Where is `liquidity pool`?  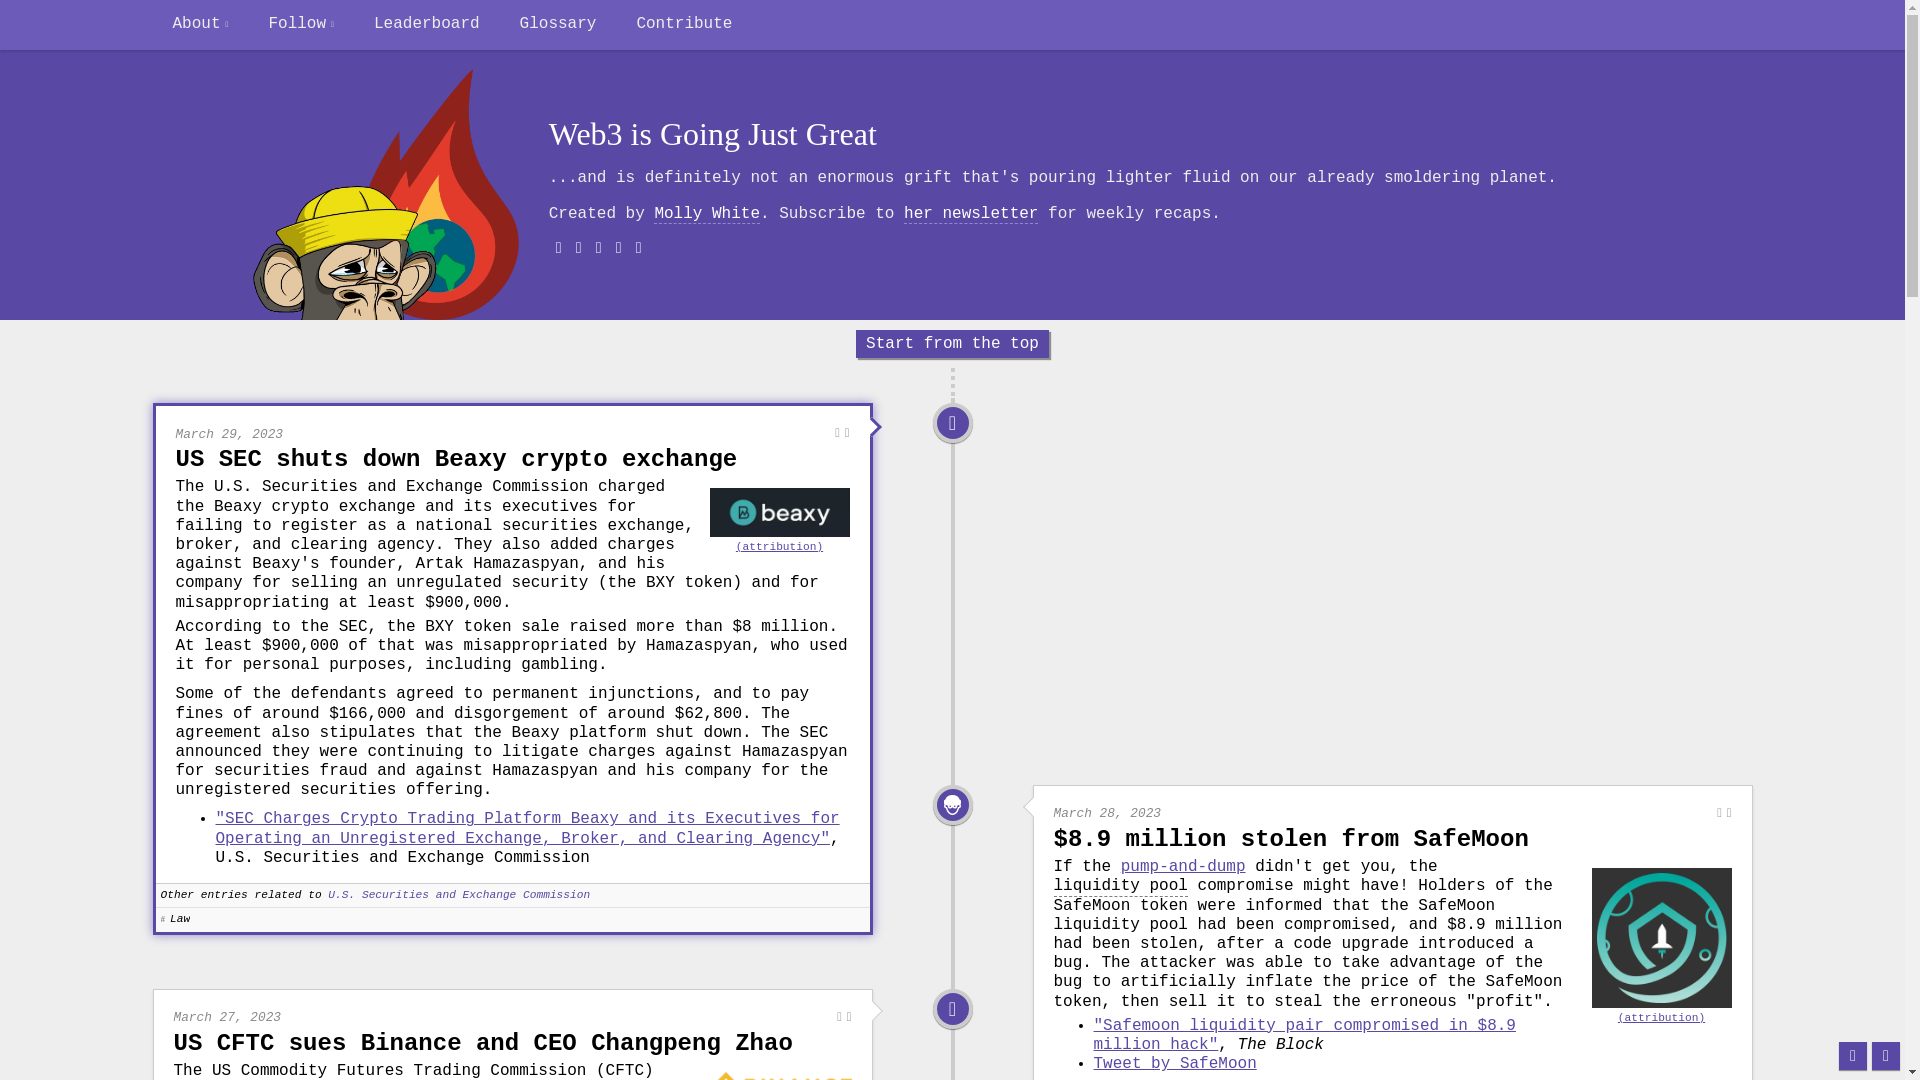
liquidity pool is located at coordinates (1121, 886).